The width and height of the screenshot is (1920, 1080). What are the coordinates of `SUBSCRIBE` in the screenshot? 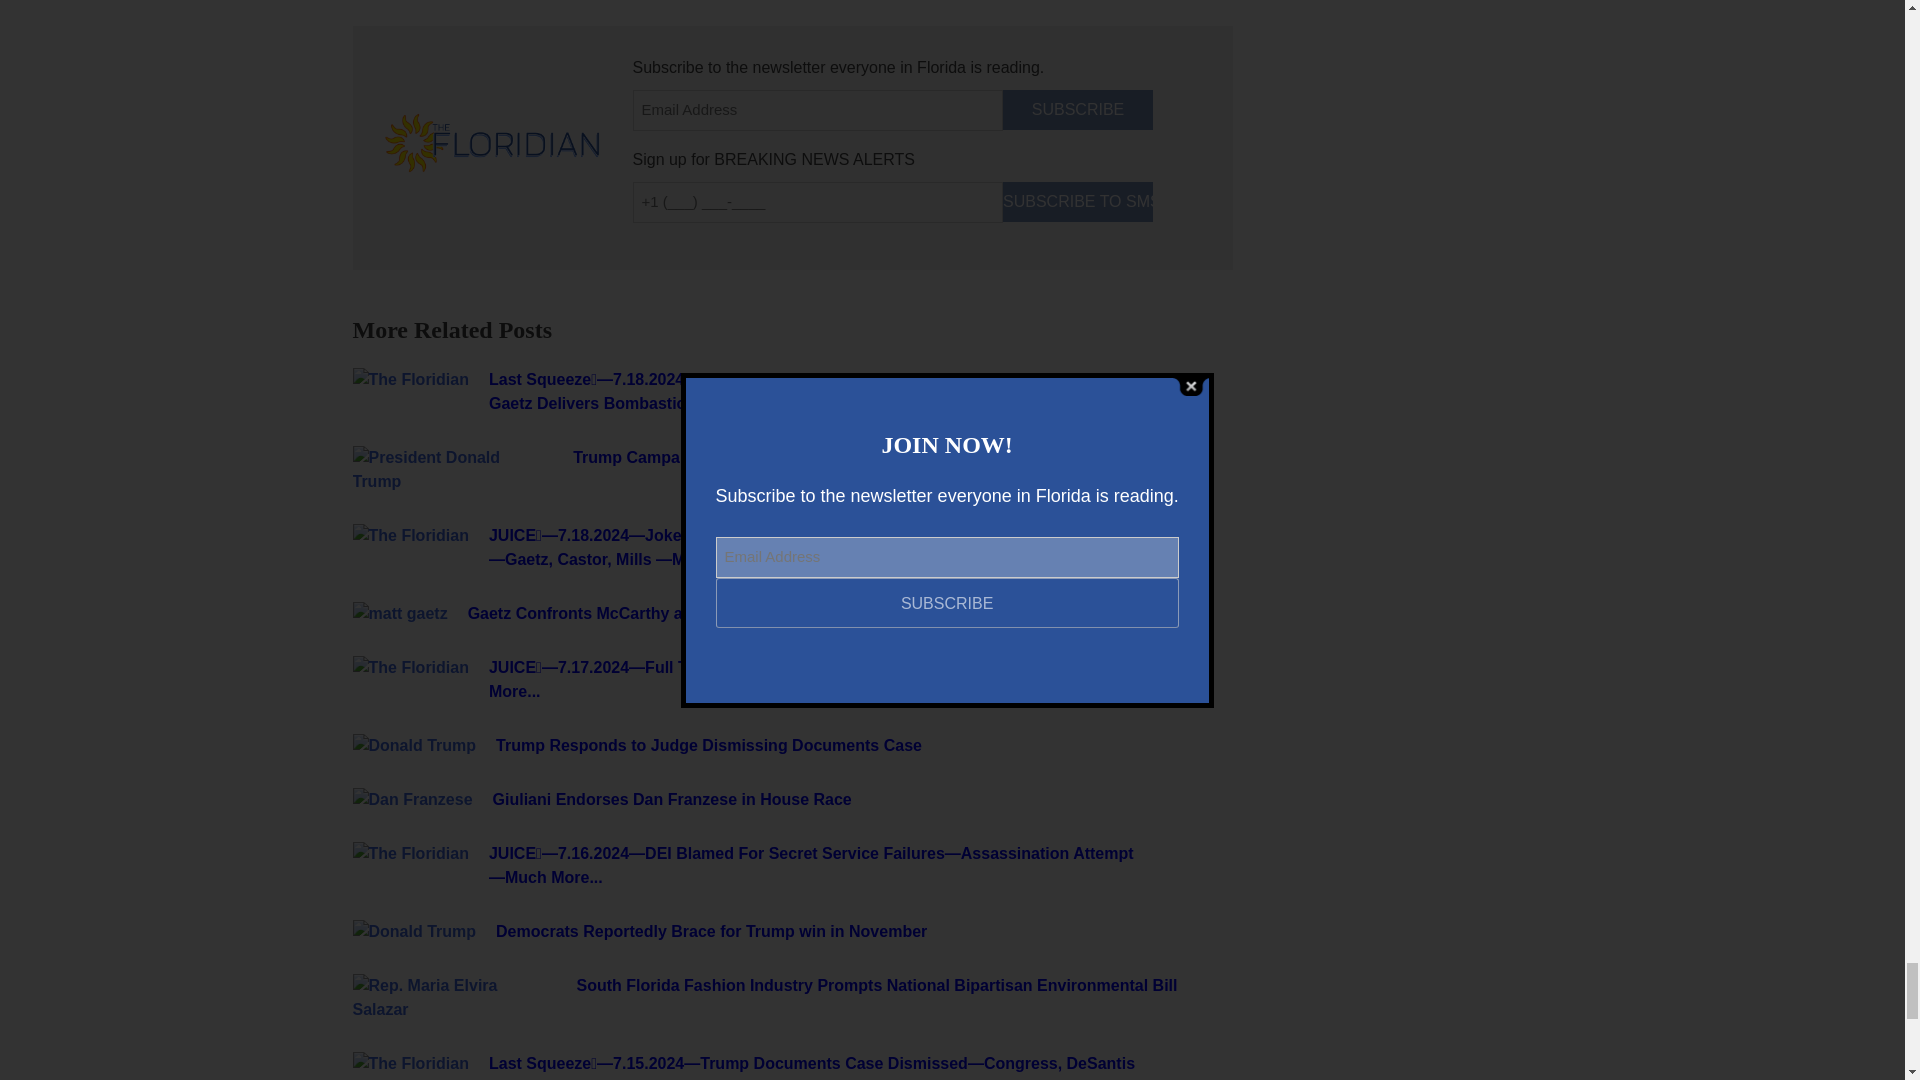 It's located at (1078, 109).